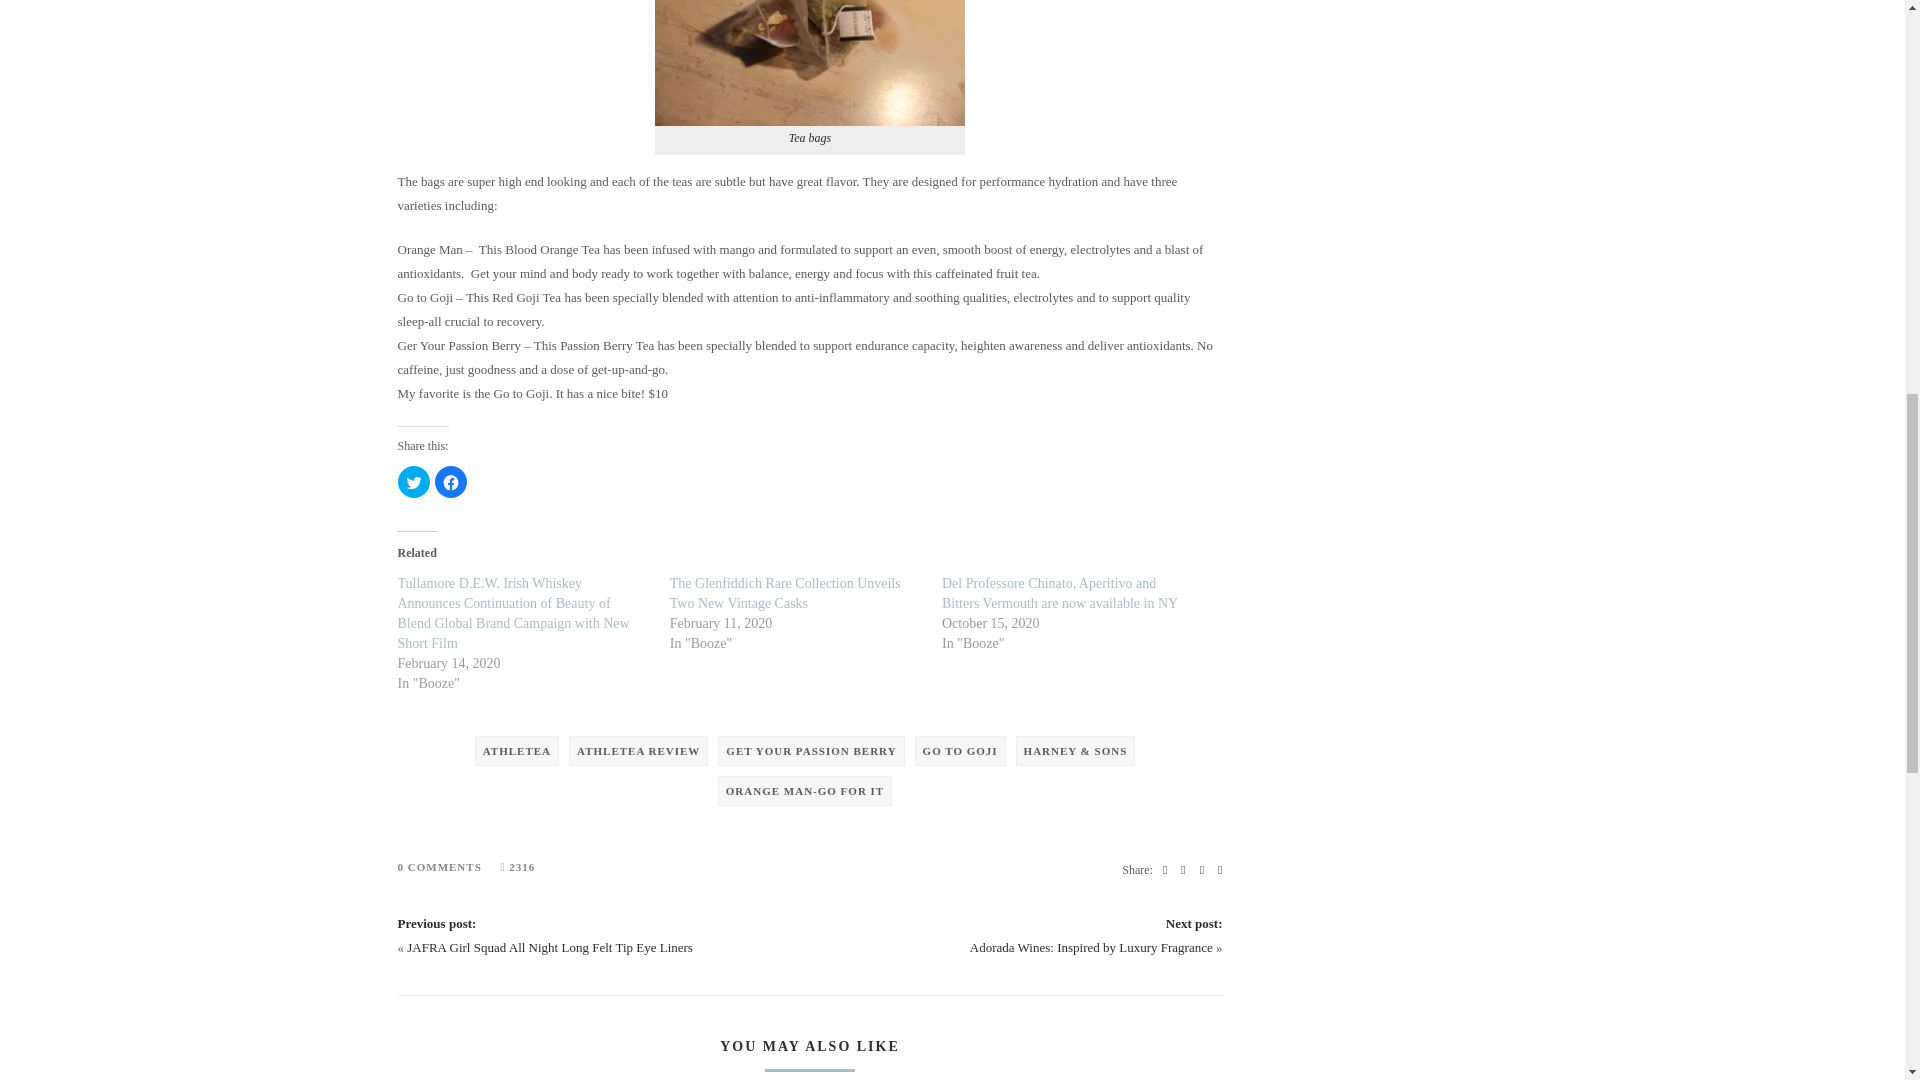 The height and width of the screenshot is (1080, 1920). I want to click on ATHLETEA, so click(516, 750).